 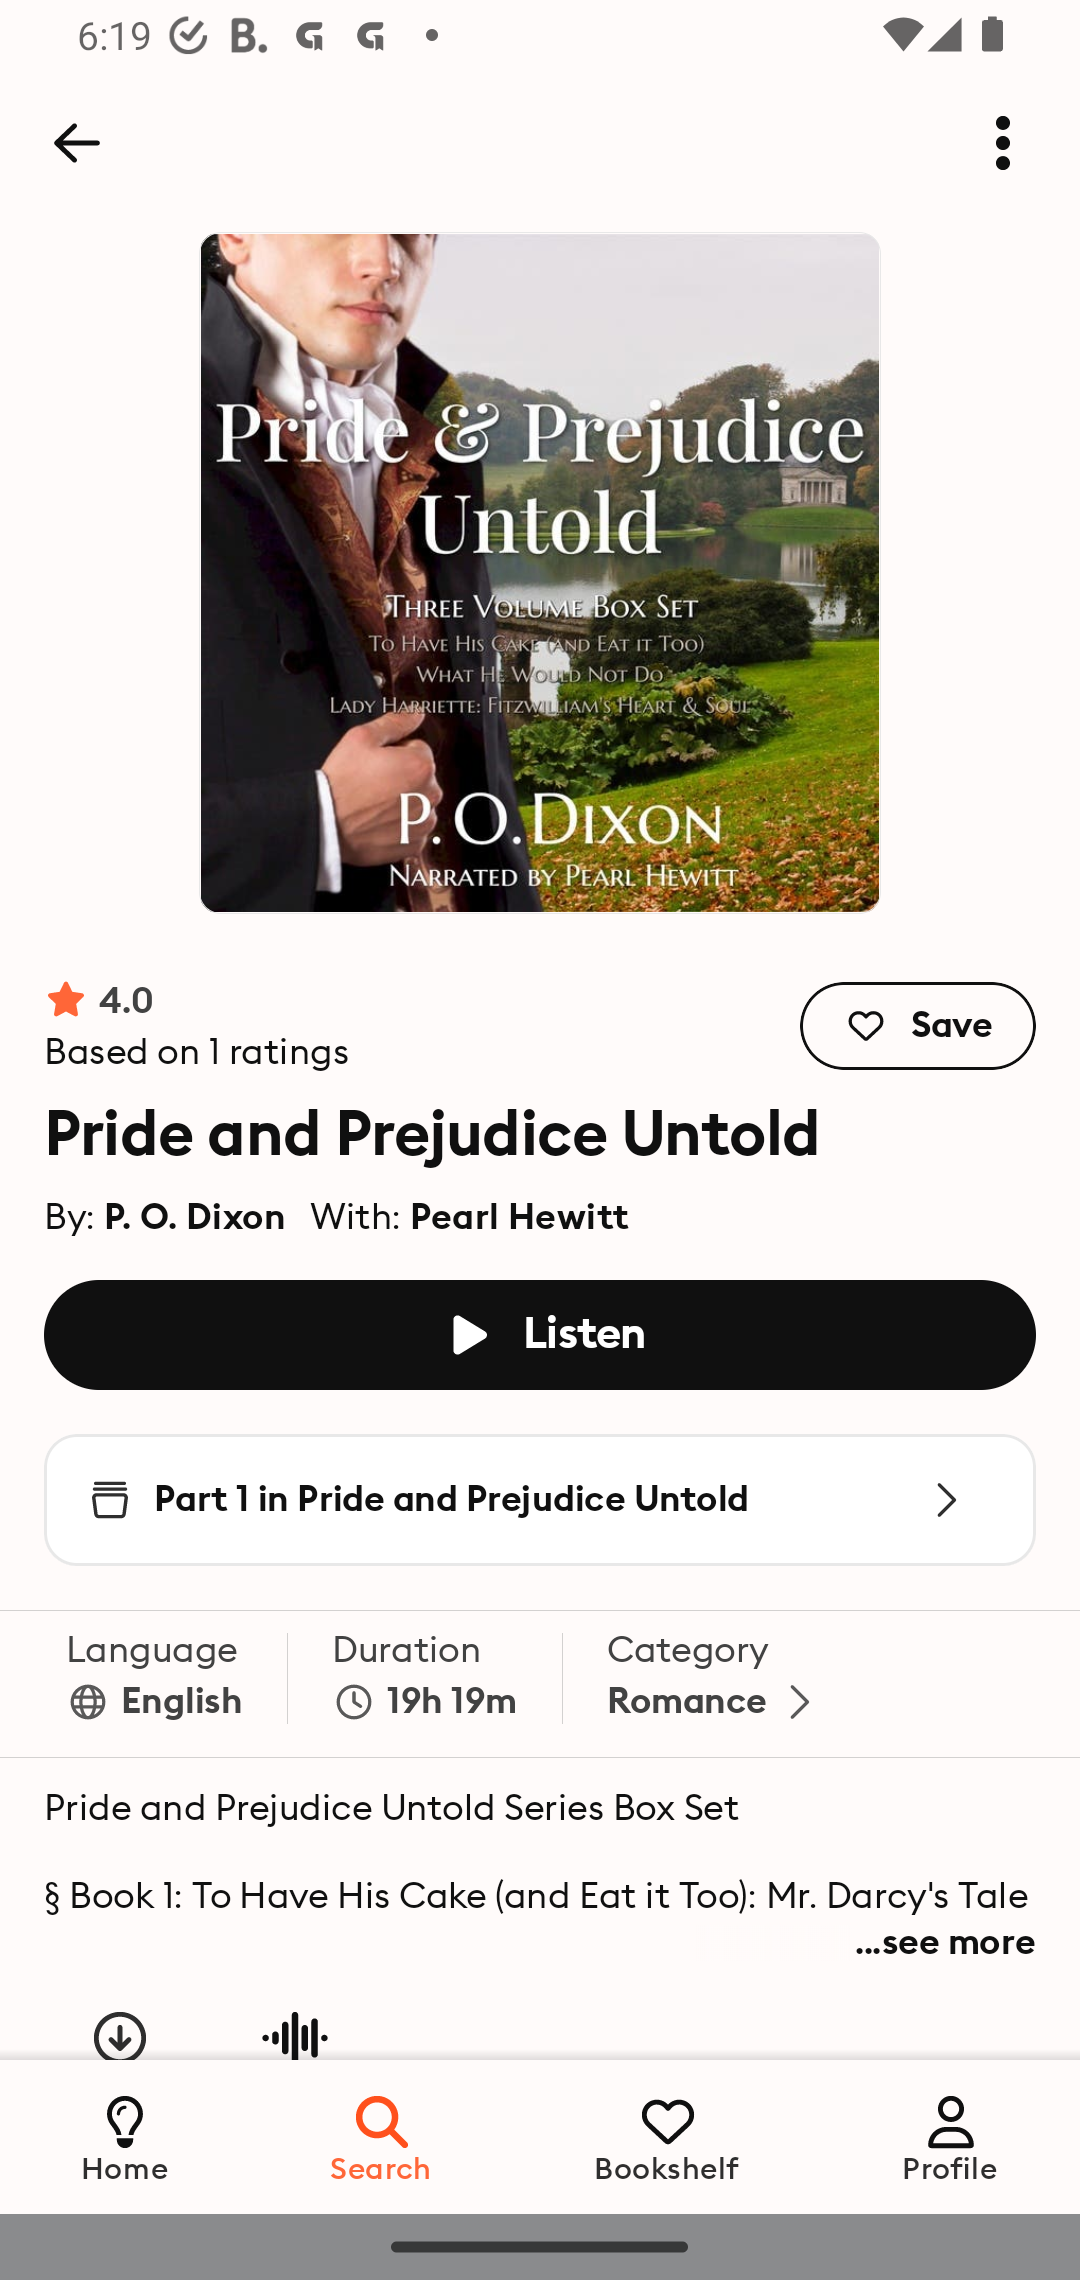 What do you see at coordinates (382, 2136) in the screenshot?
I see `Search` at bounding box center [382, 2136].